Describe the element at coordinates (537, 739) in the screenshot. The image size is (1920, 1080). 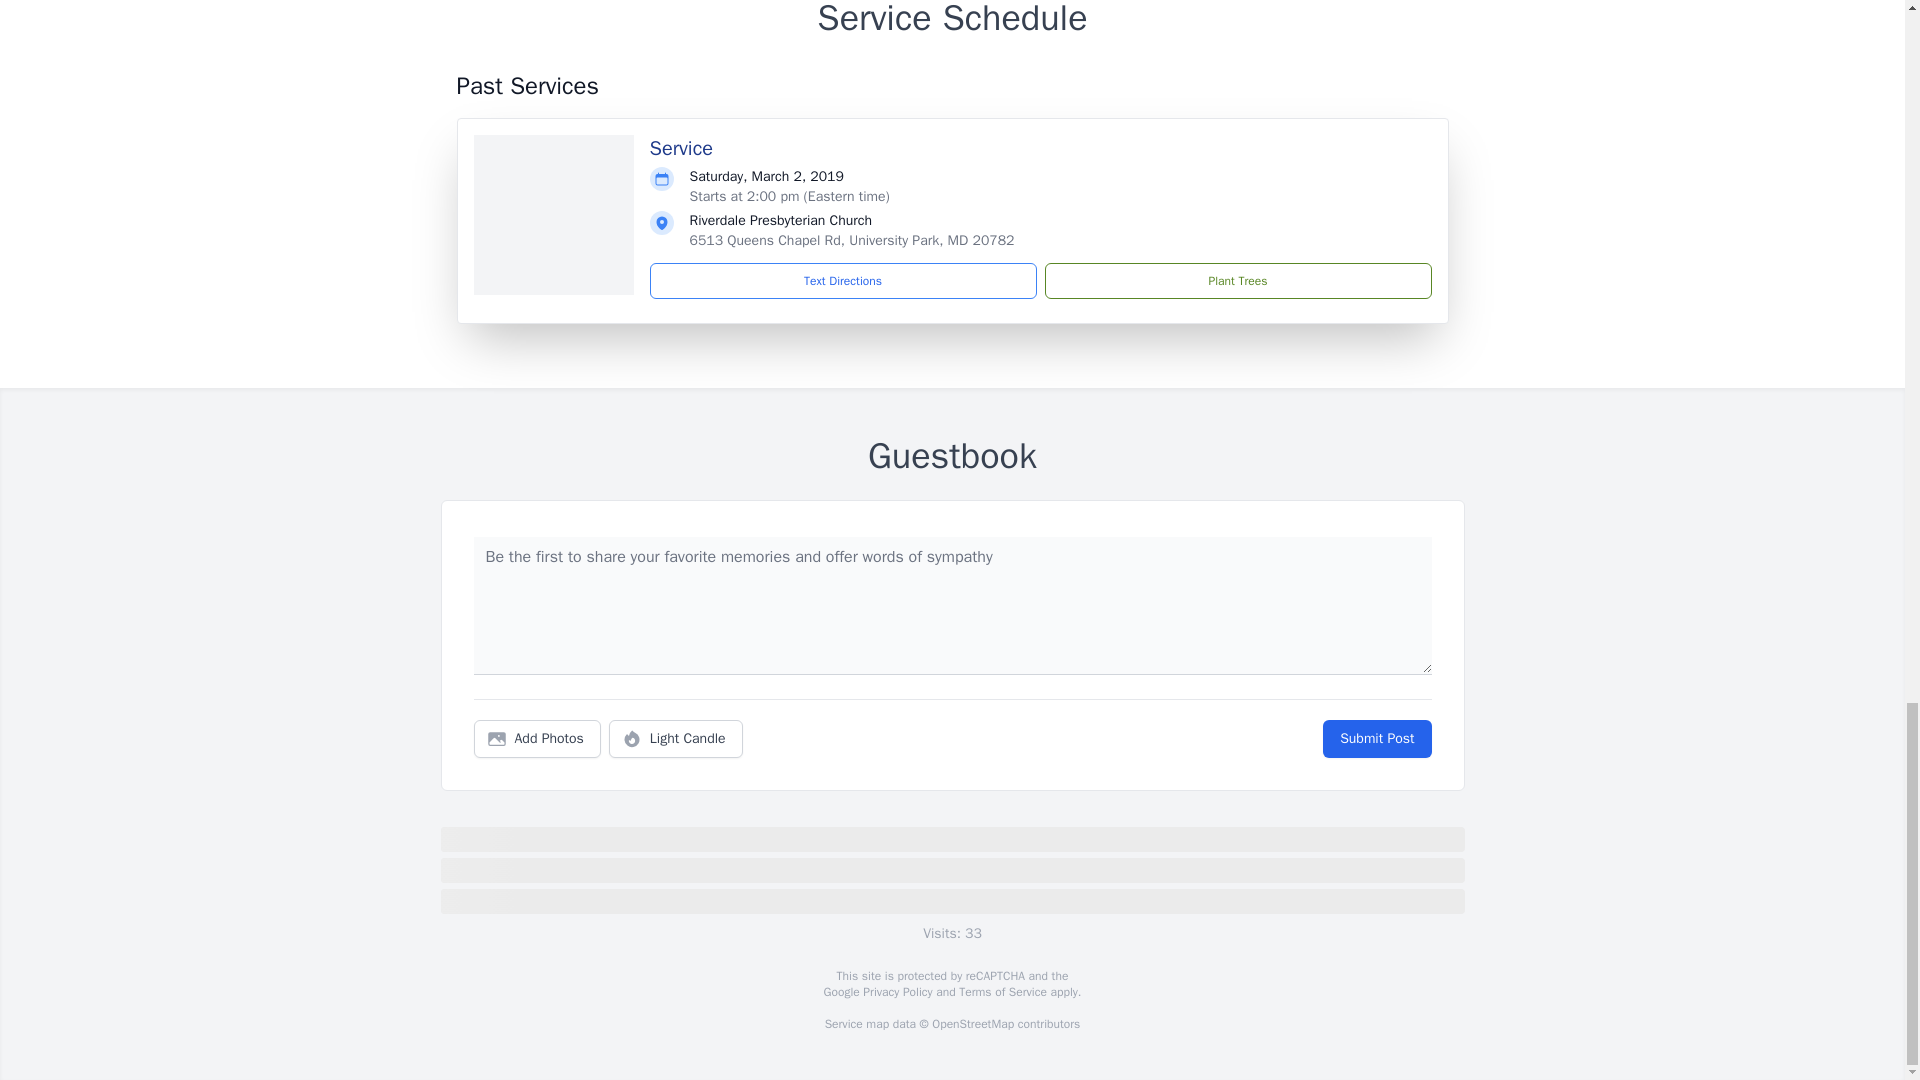
I see `Add Photos` at that location.